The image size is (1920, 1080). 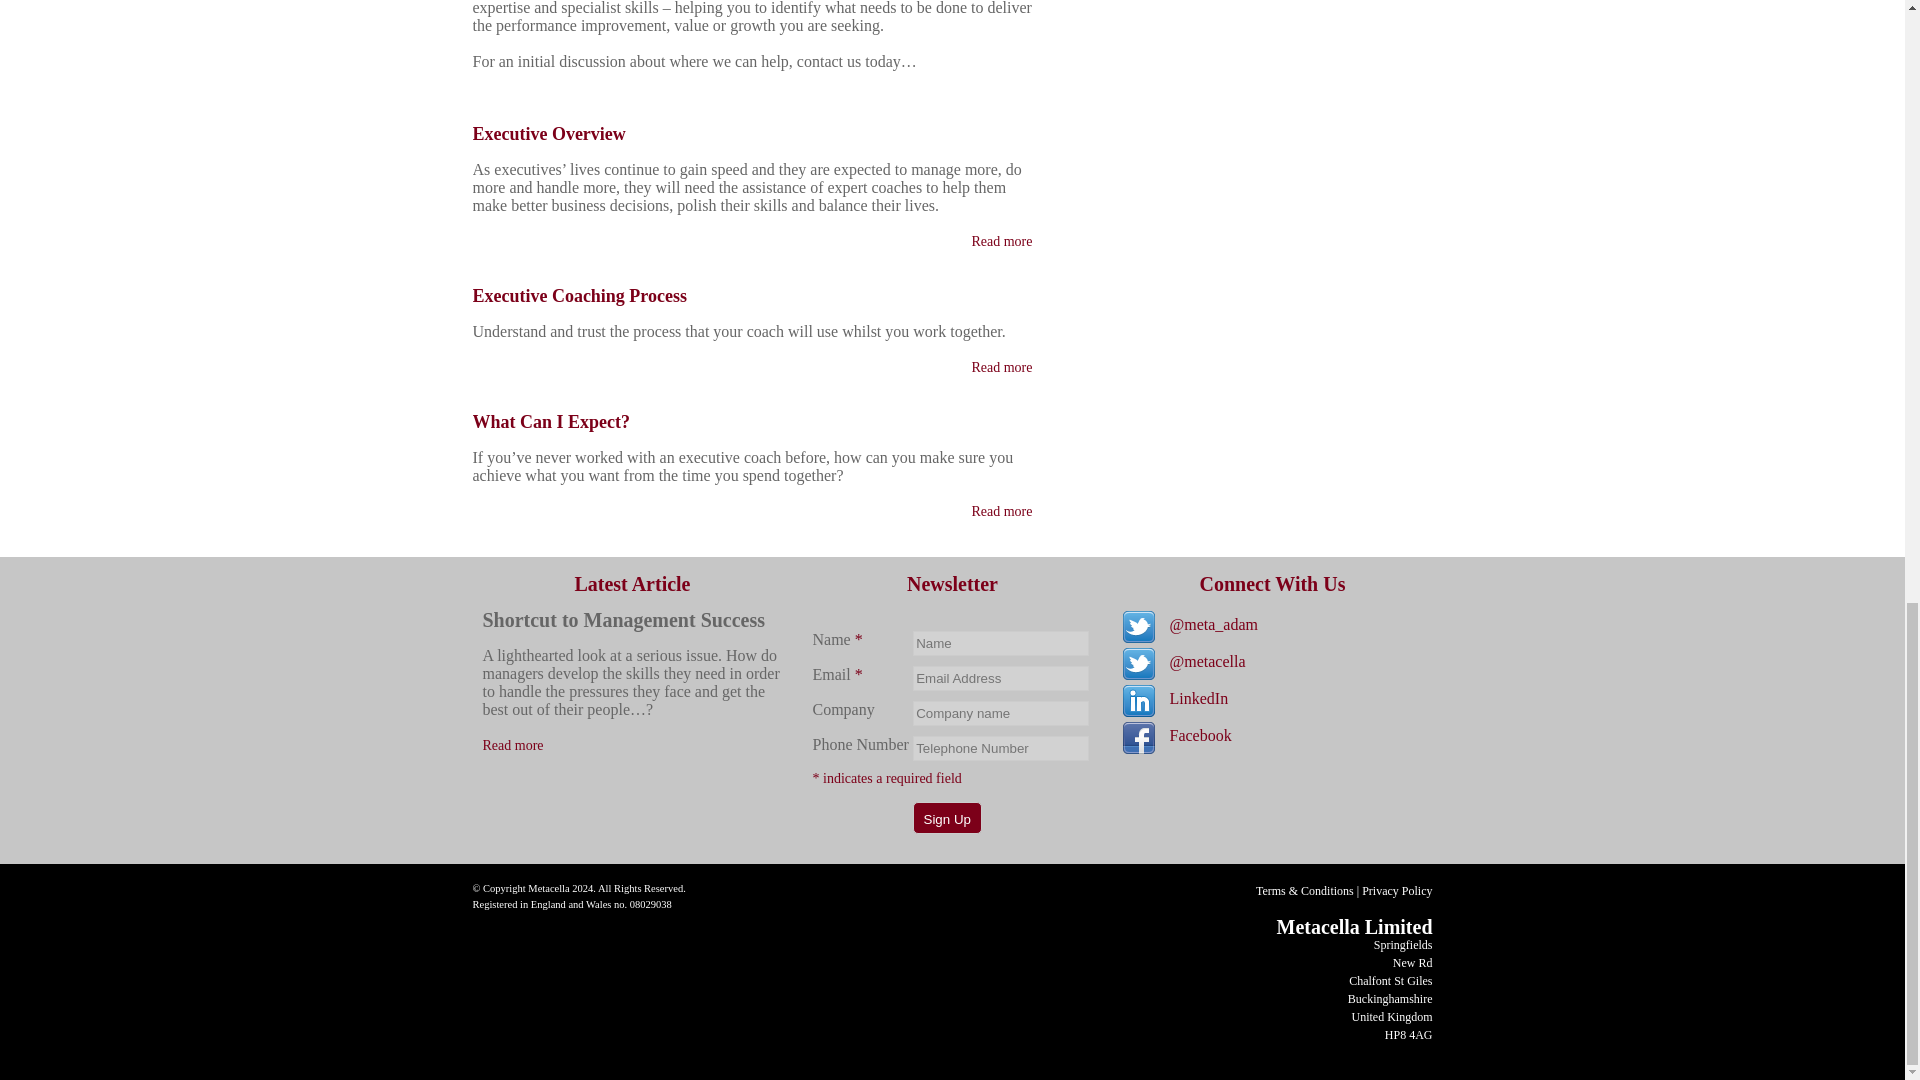 I want to click on Executive Coaching Process, so click(x=578, y=296).